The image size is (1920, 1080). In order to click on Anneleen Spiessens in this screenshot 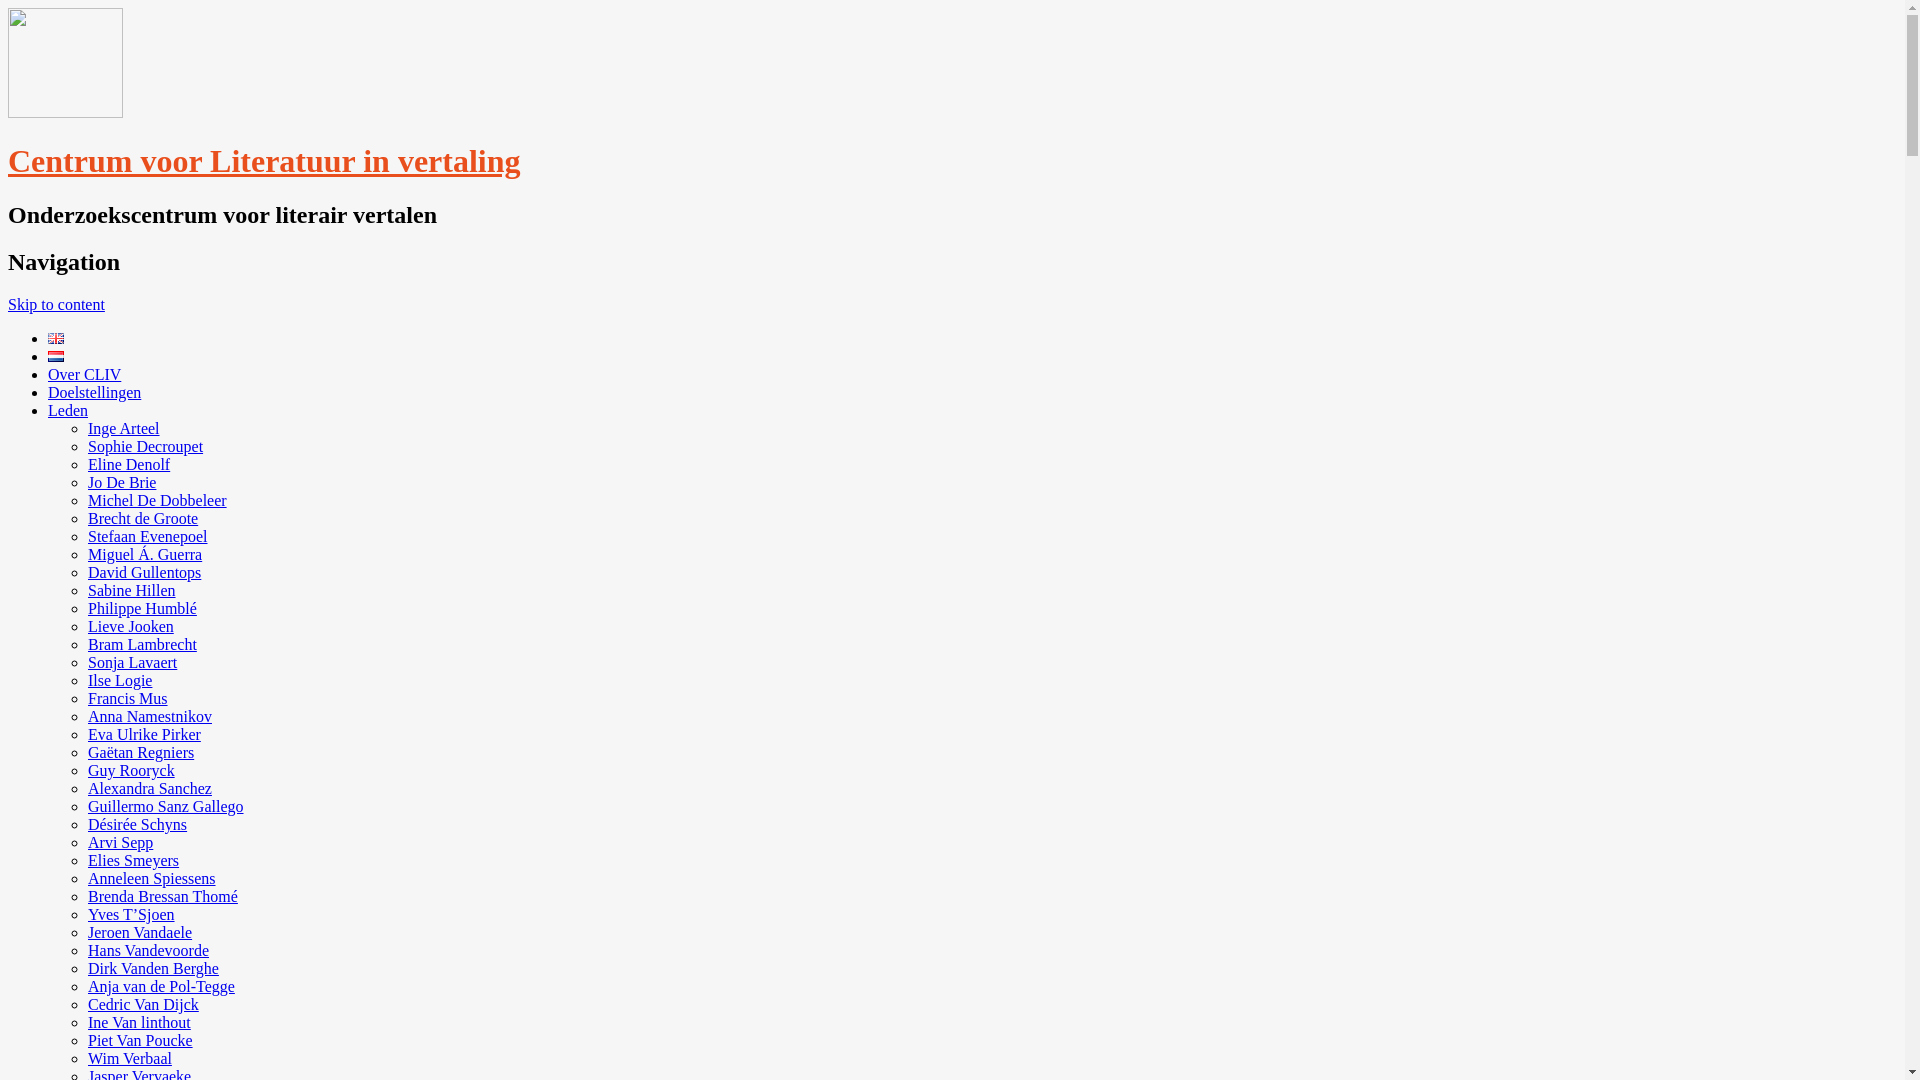, I will do `click(152, 878)`.